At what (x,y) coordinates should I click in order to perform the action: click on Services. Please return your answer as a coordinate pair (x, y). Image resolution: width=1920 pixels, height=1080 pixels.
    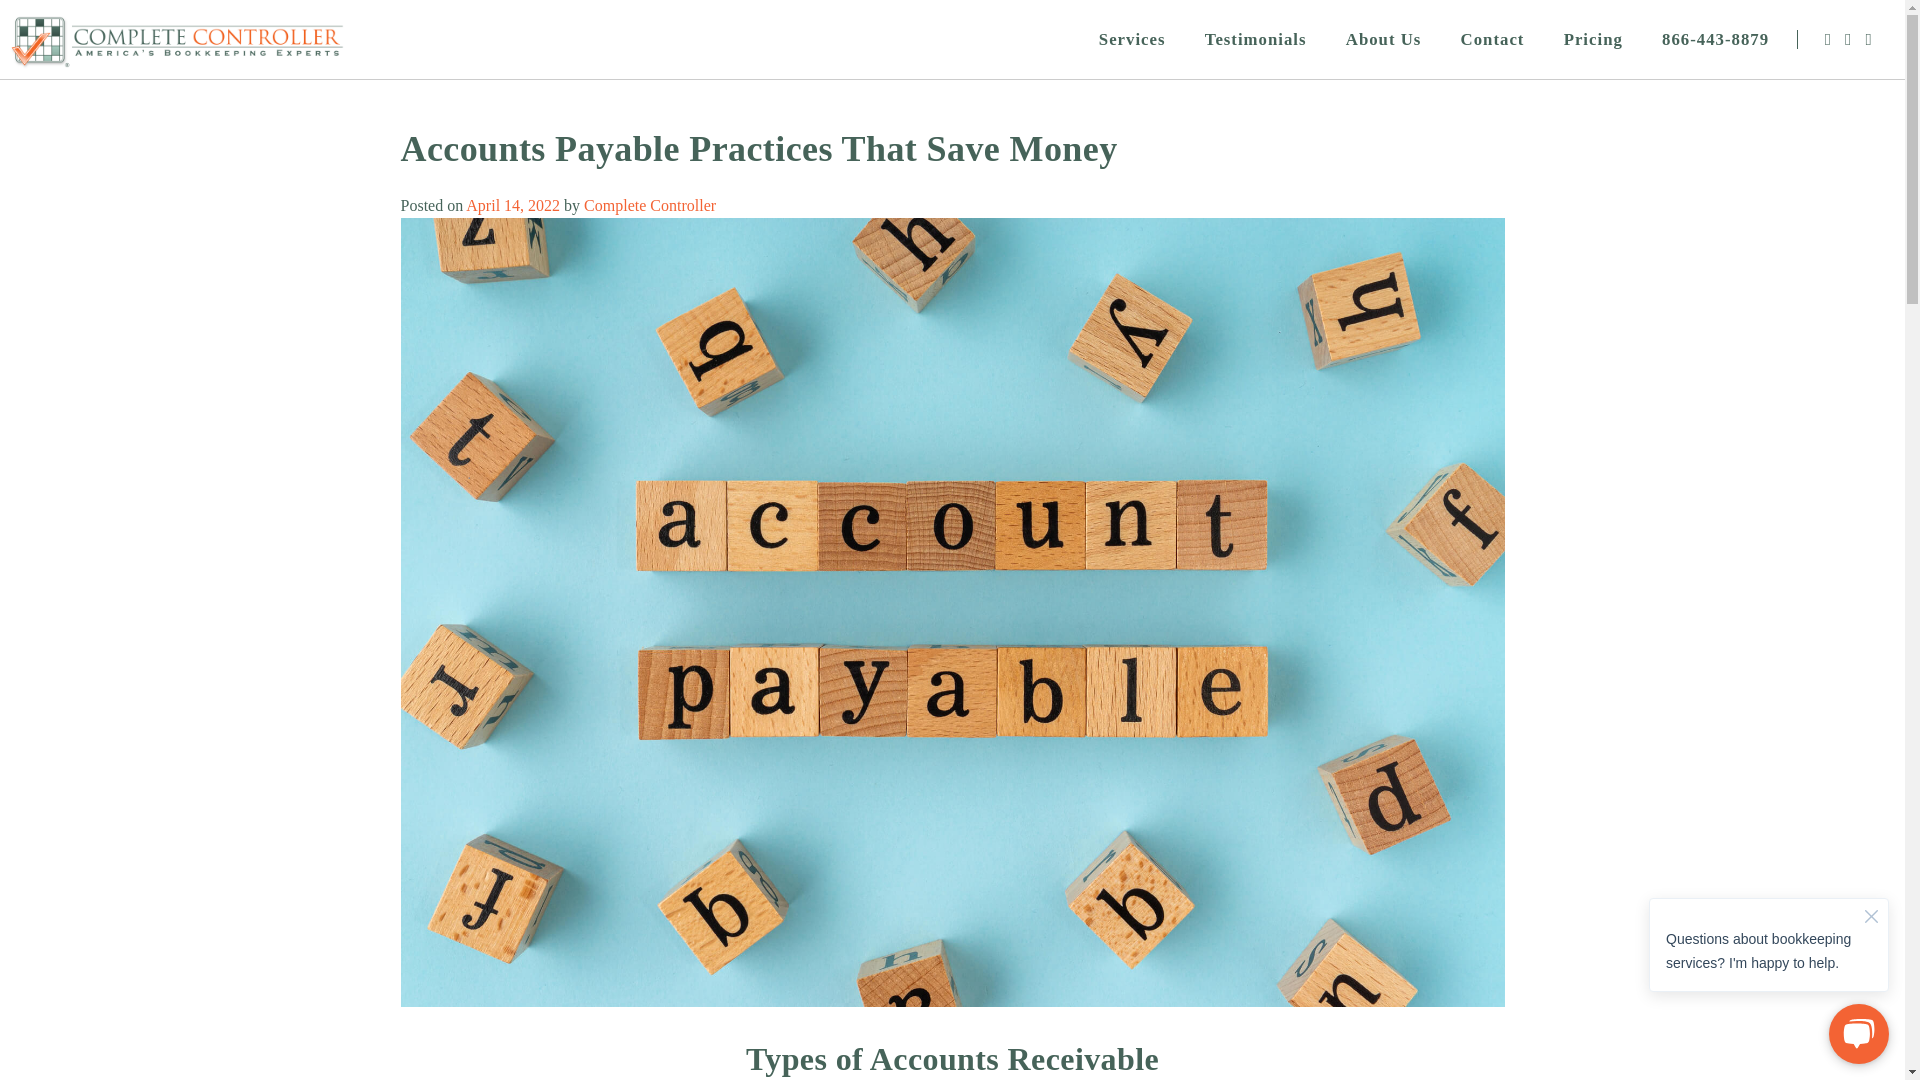
    Looking at the image, I should click on (1132, 39).